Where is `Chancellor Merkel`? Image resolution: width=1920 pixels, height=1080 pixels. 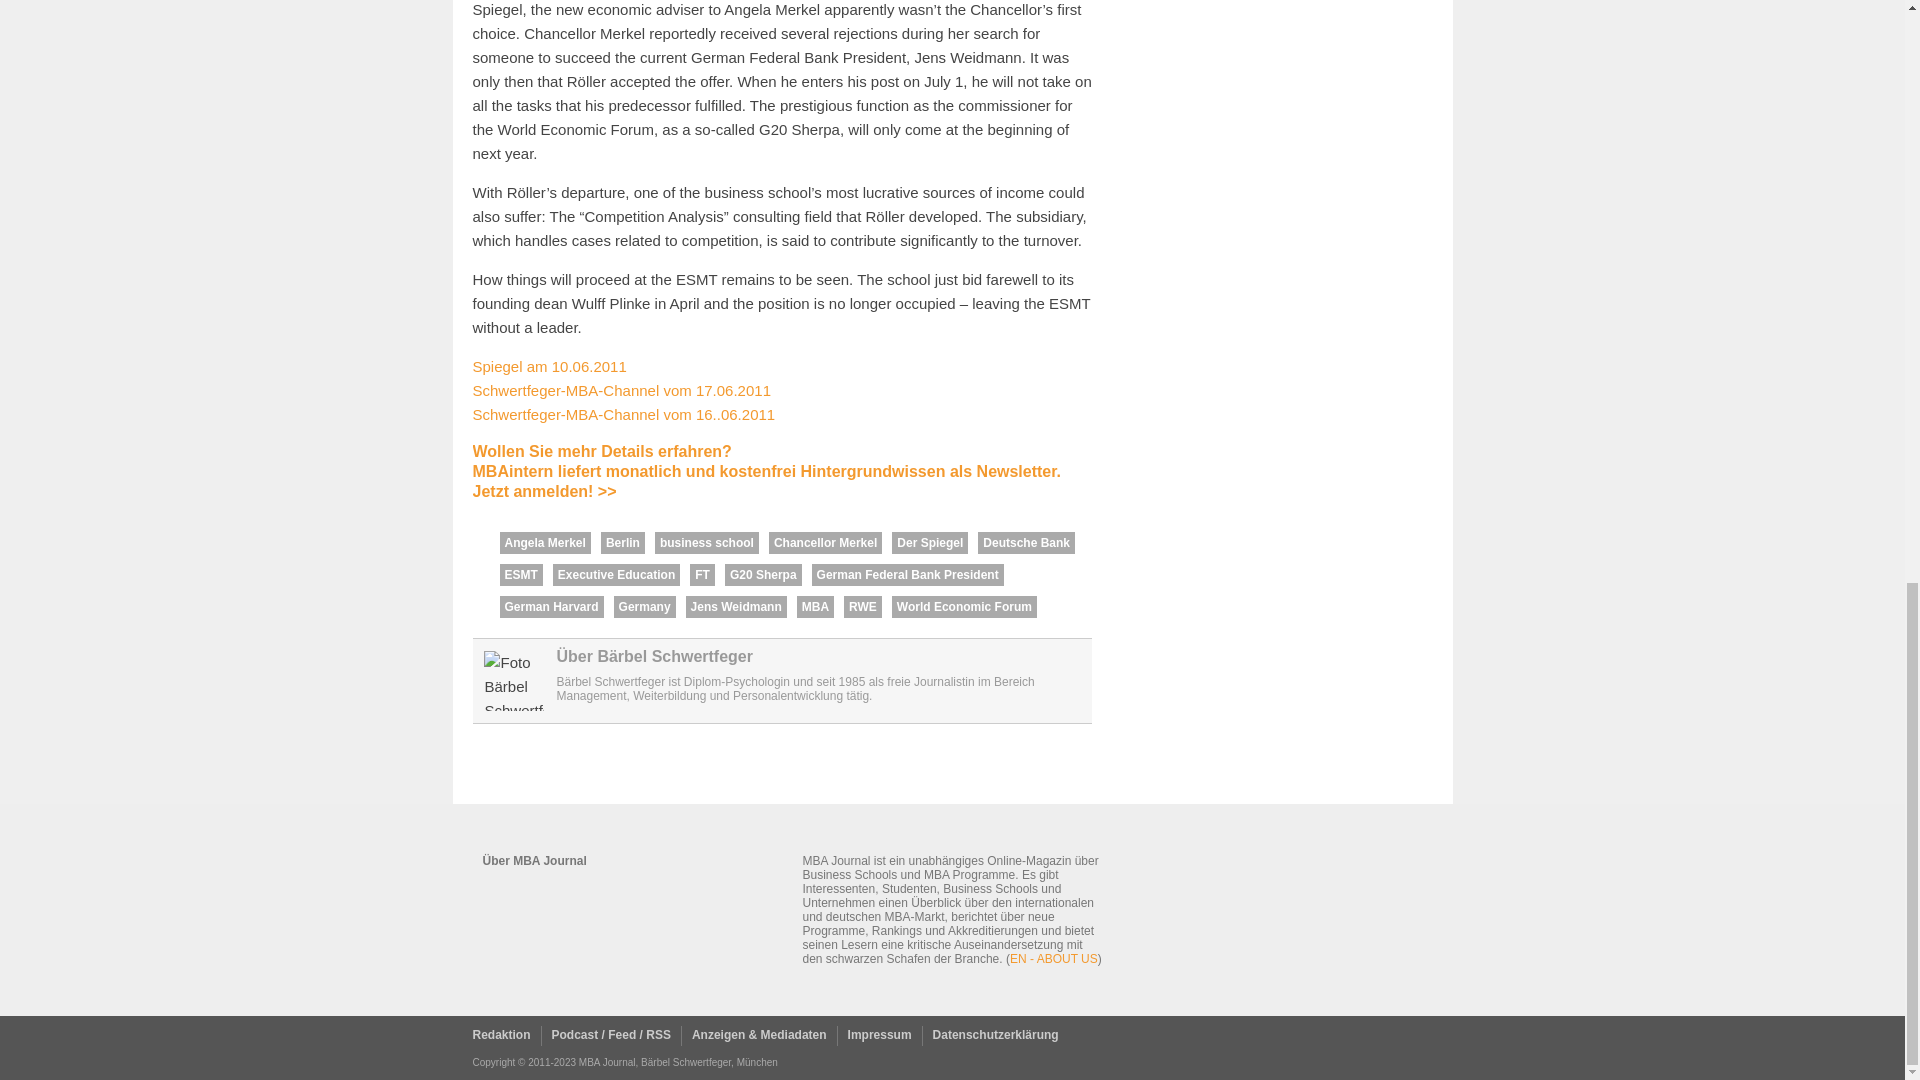 Chancellor Merkel is located at coordinates (825, 543).